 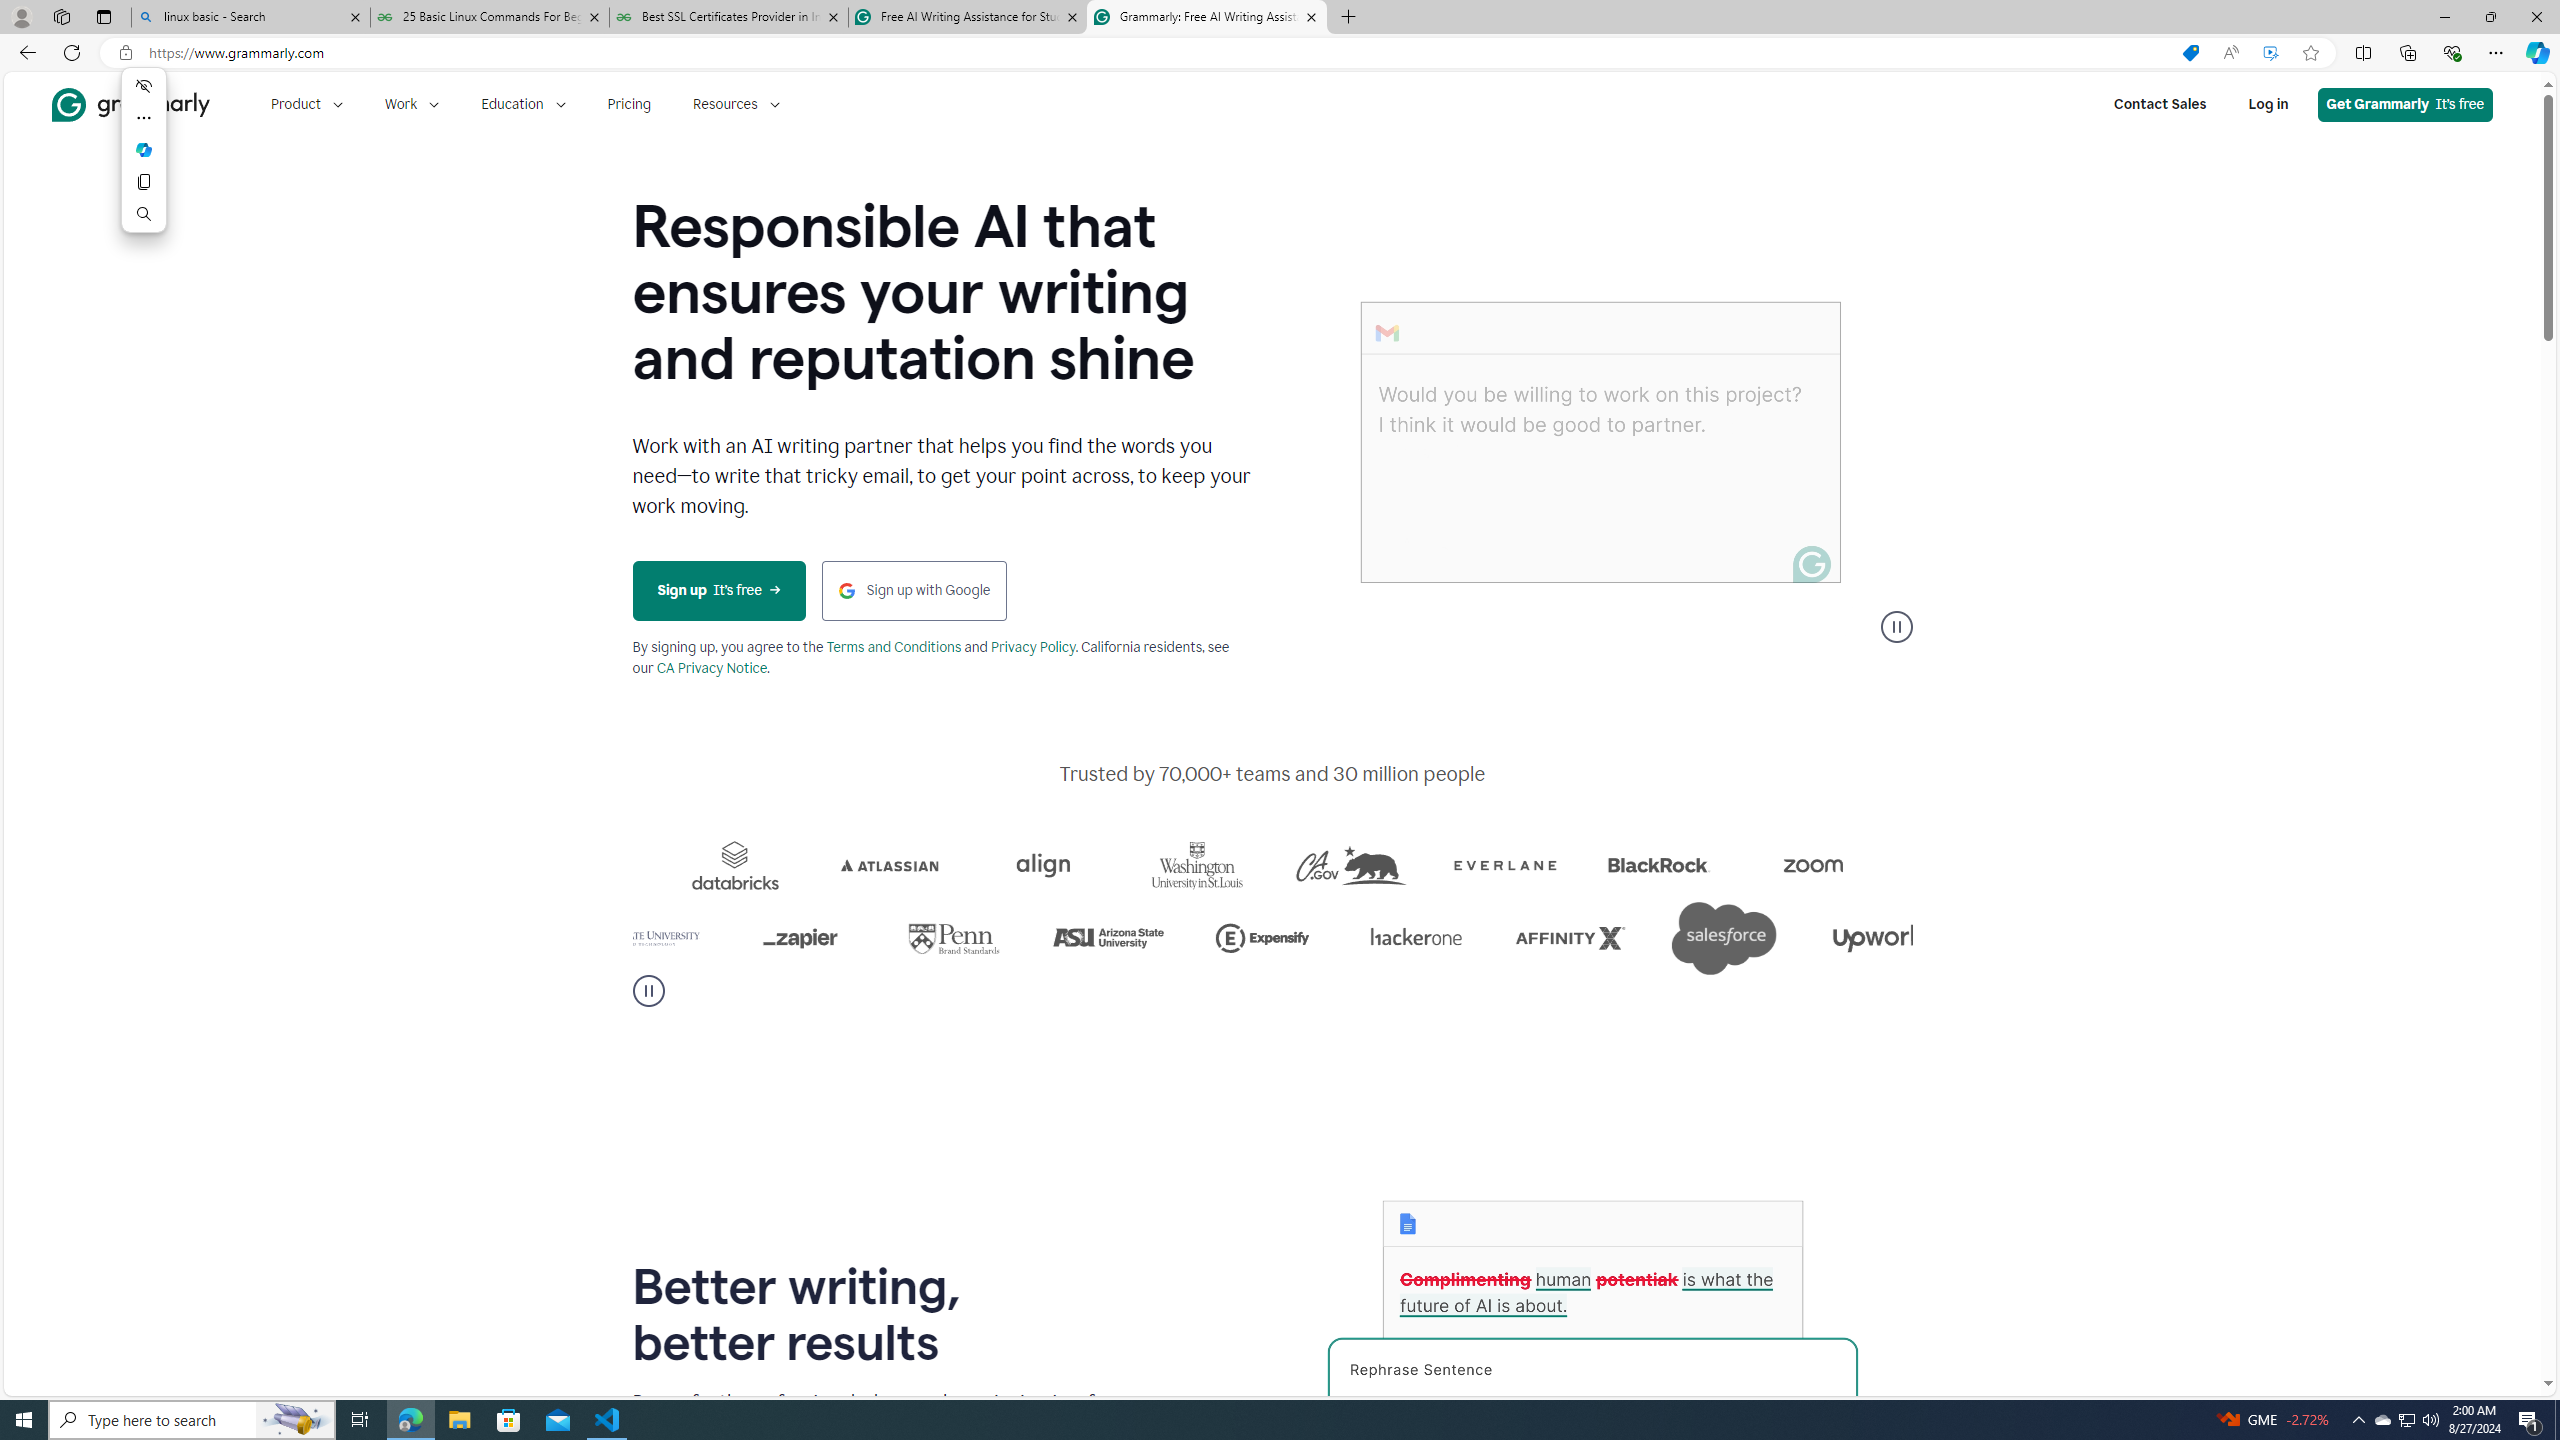 I want to click on Expensify, so click(x=1501, y=938).